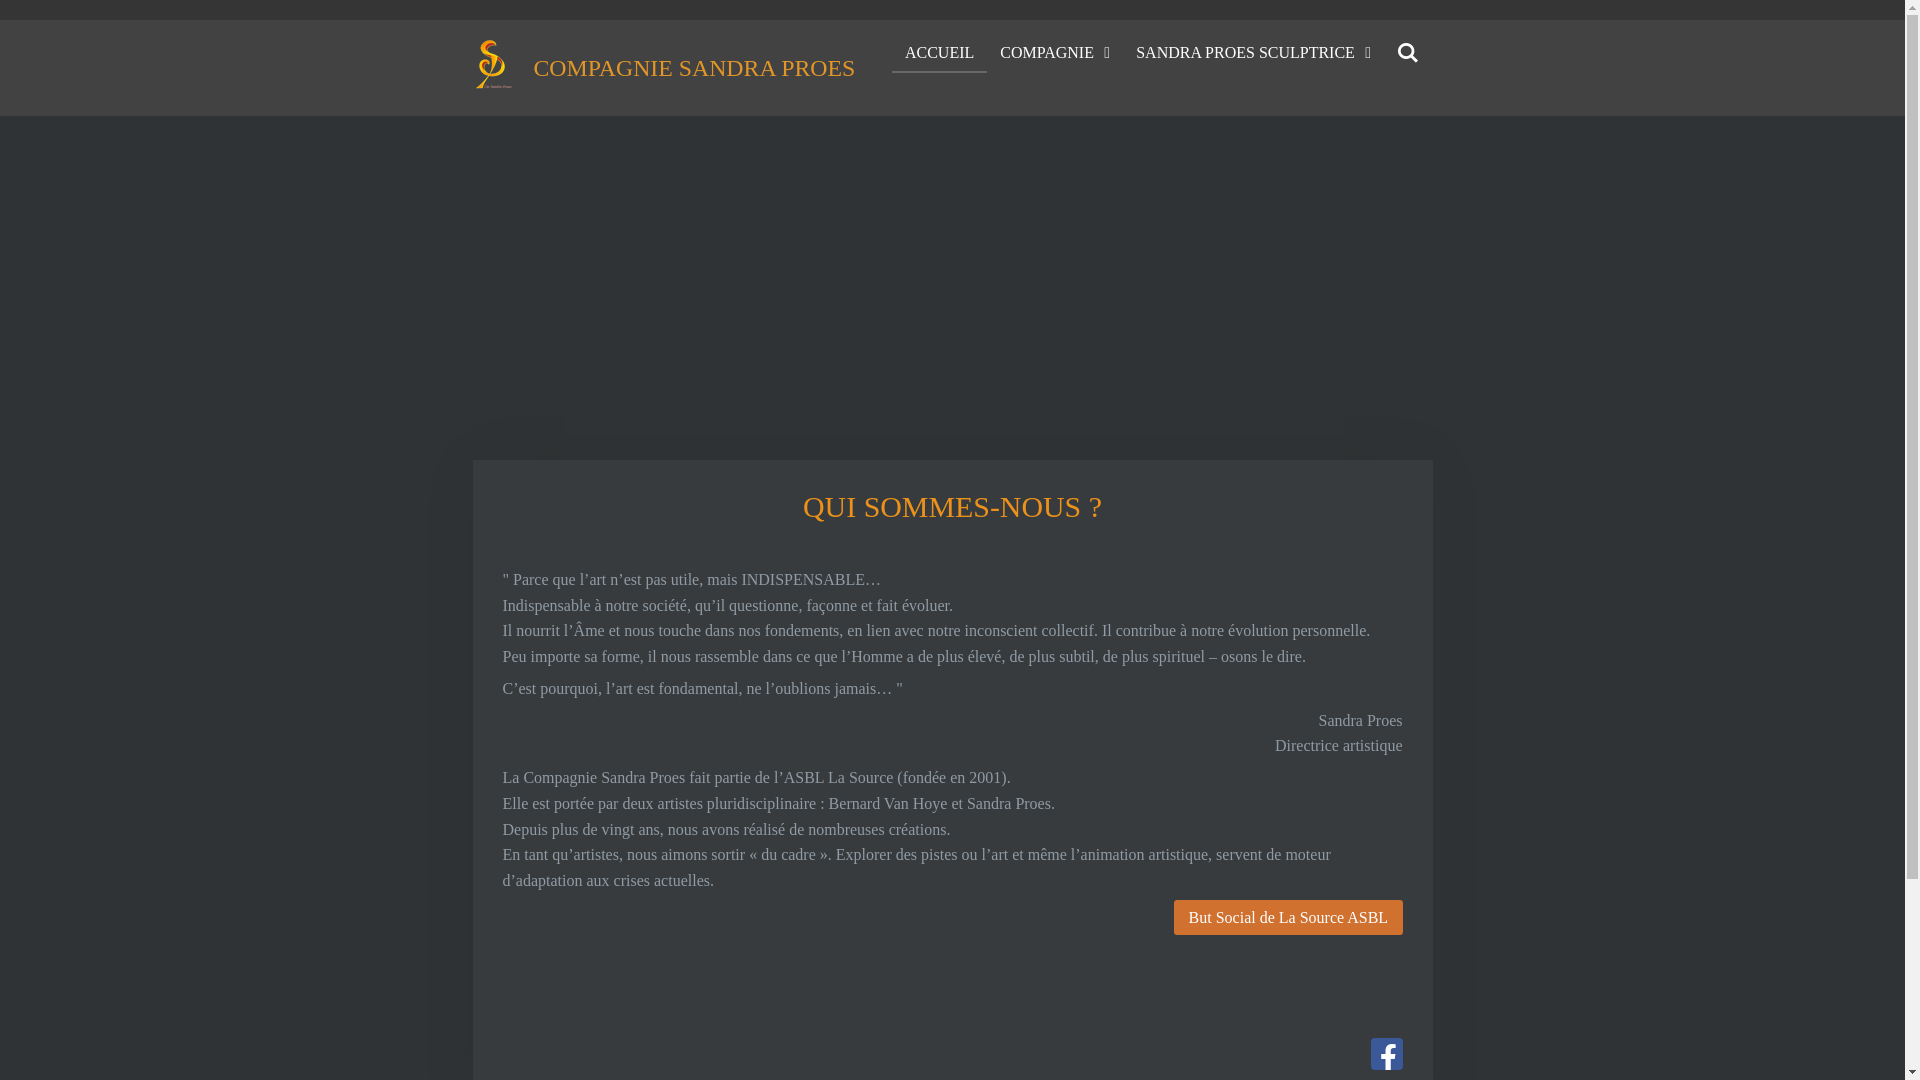 The height and width of the screenshot is (1080, 1920). Describe the element at coordinates (940, 53) in the screenshot. I see `ACCUEIL` at that location.